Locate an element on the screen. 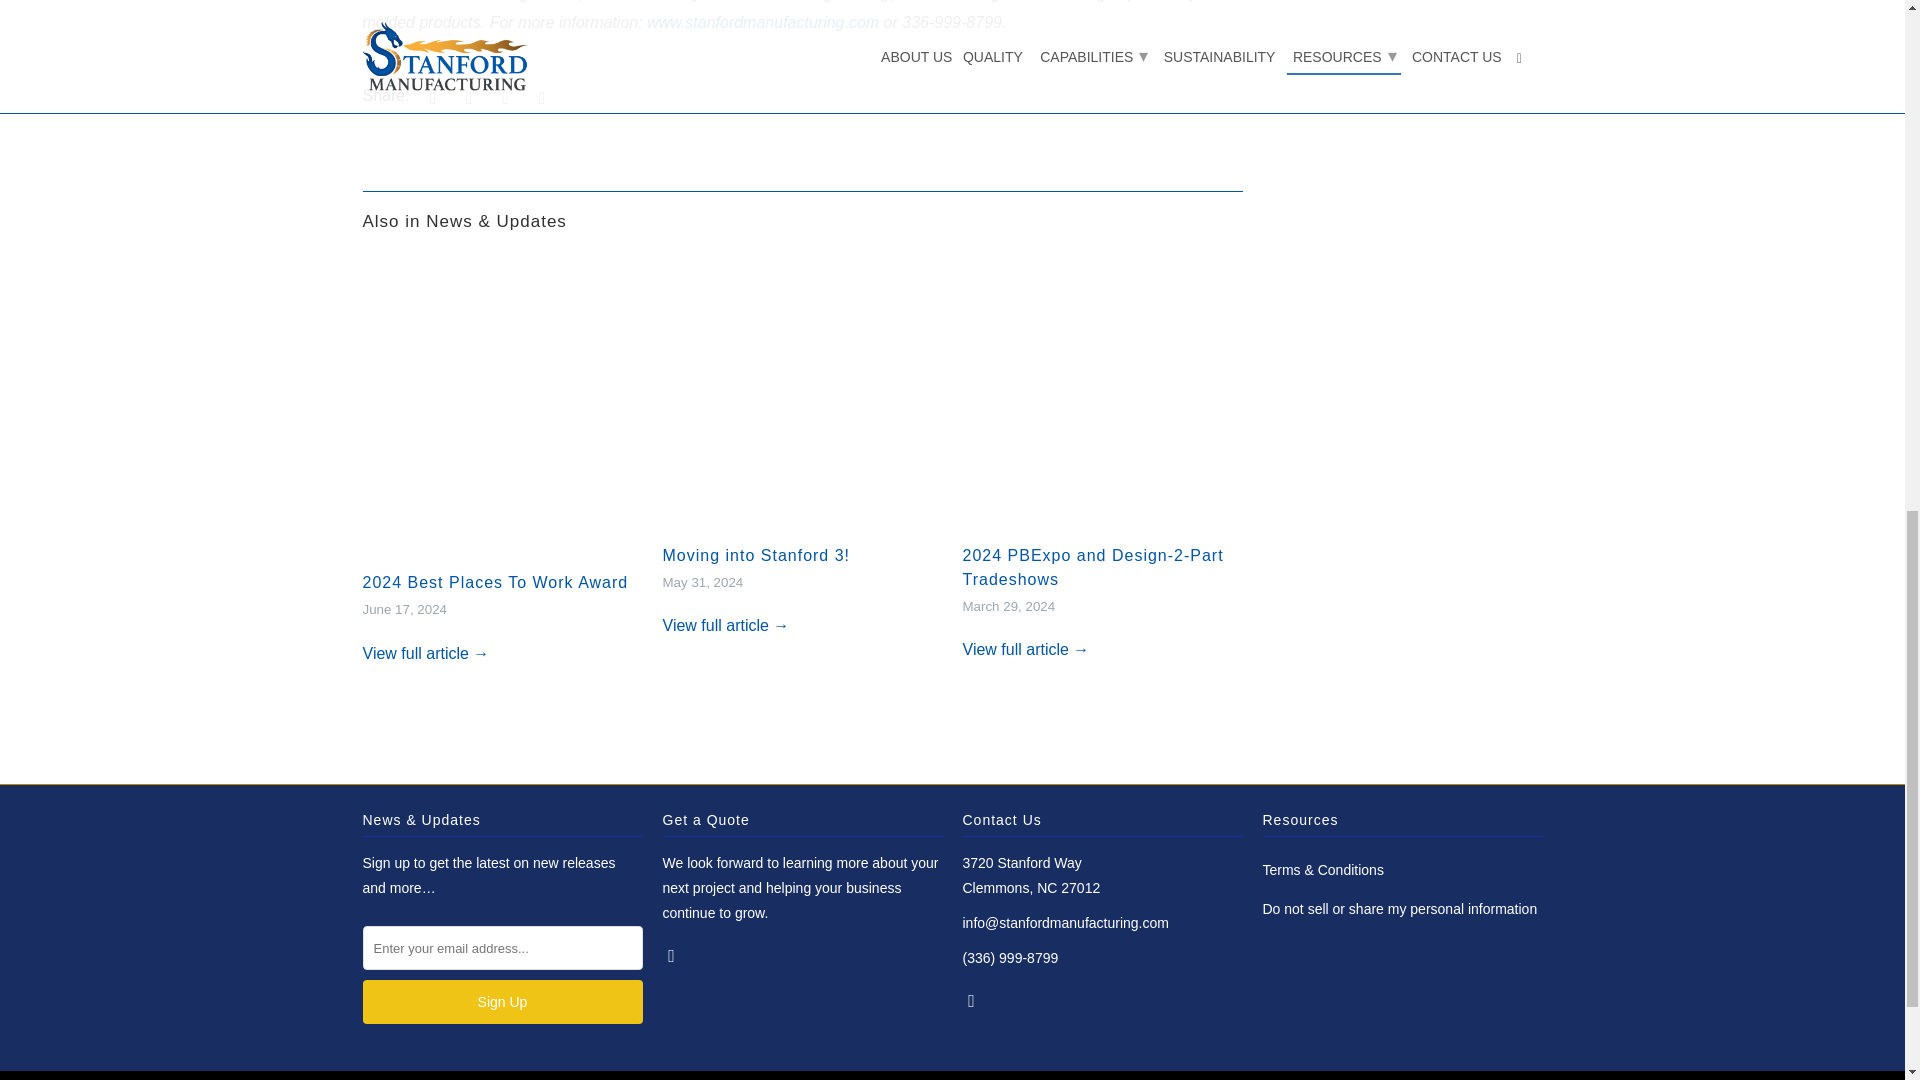  Sign Up is located at coordinates (502, 1001).